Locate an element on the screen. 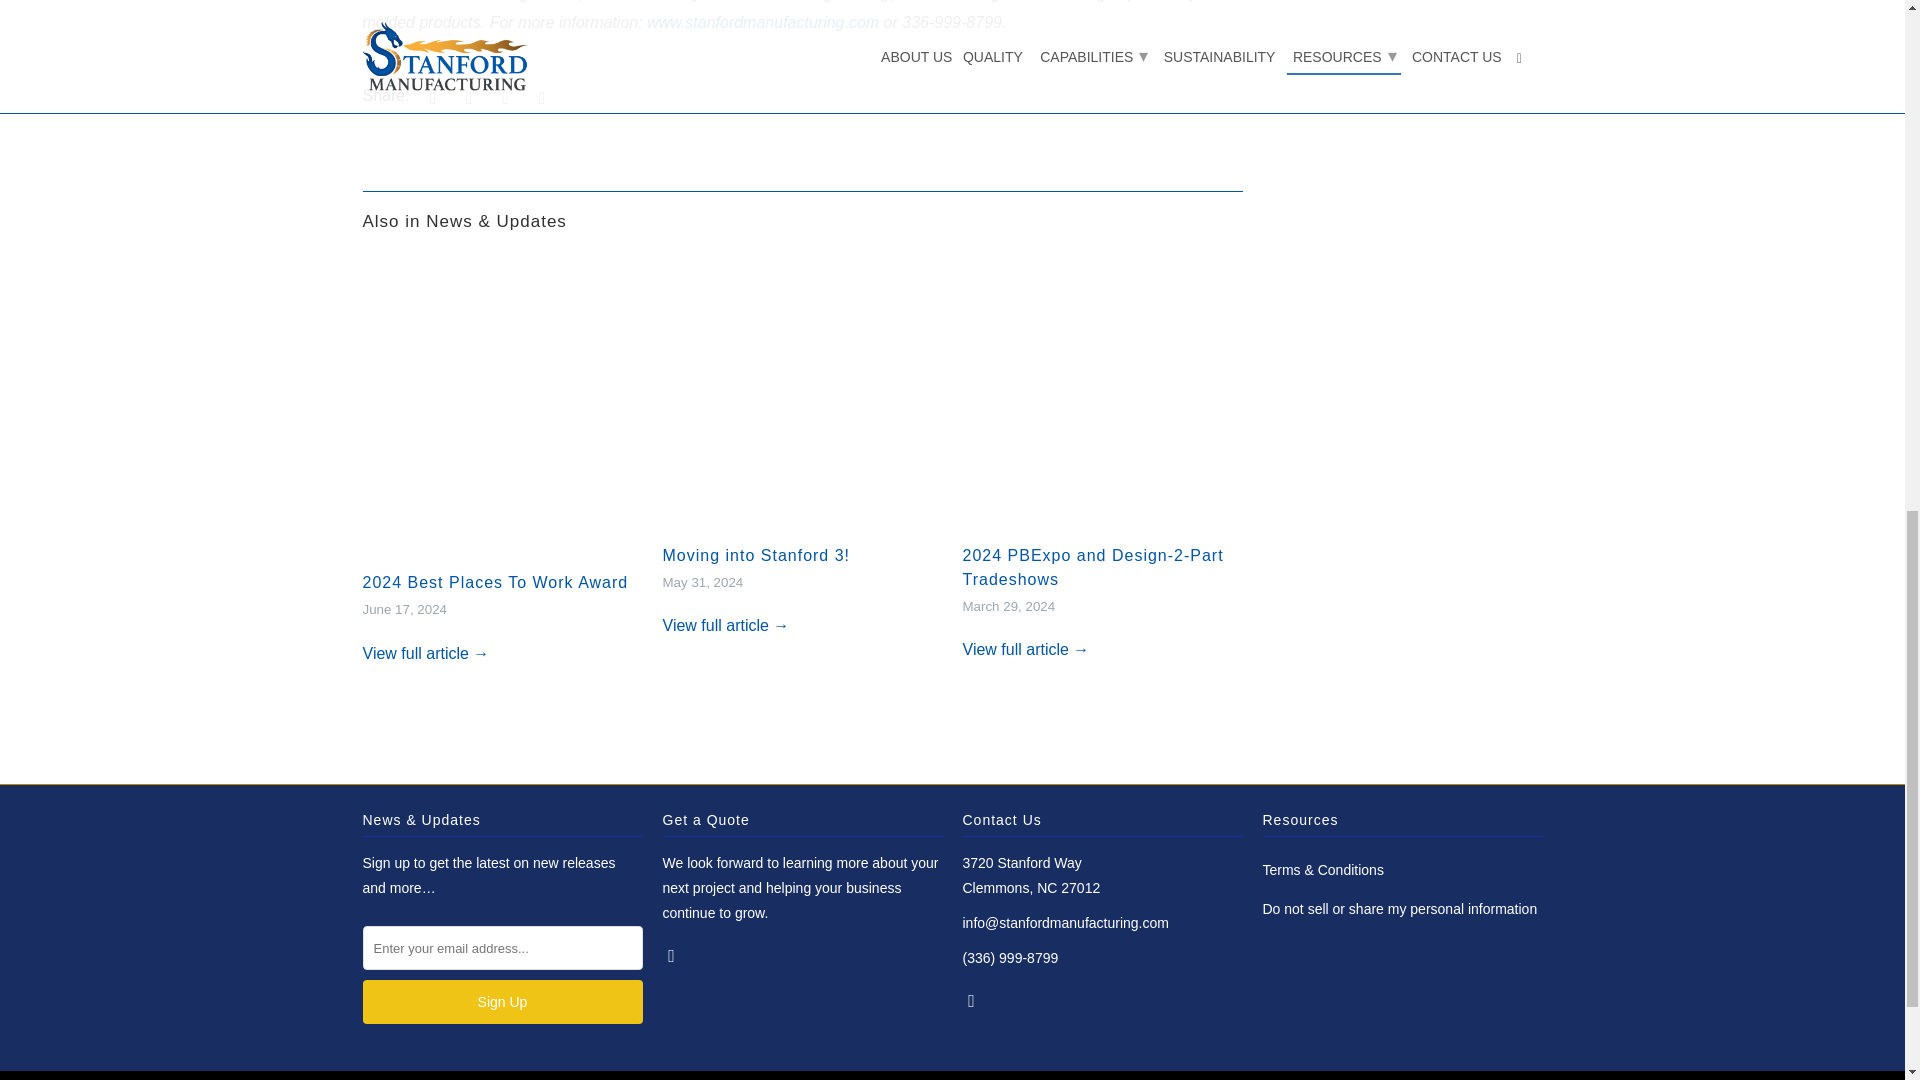  Sign Up is located at coordinates (502, 1001).